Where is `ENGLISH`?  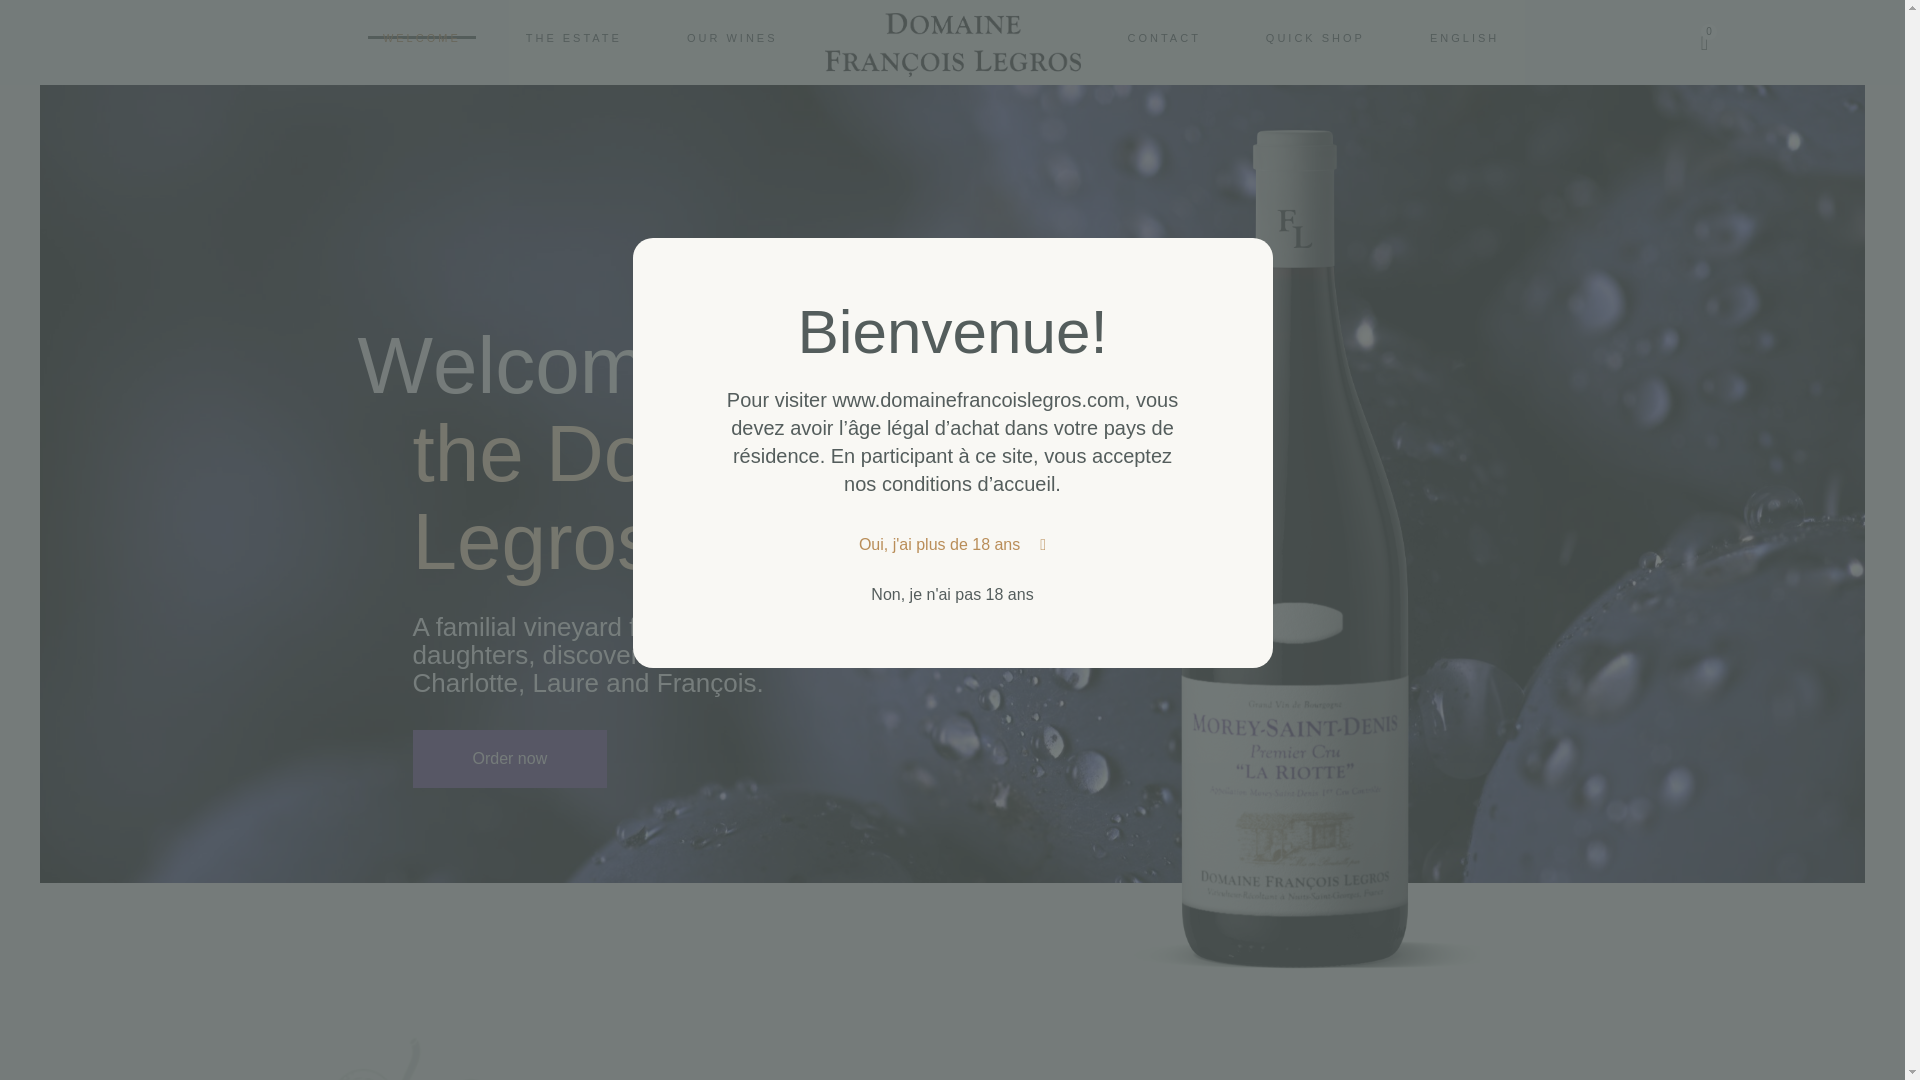 ENGLISH is located at coordinates (1464, 36).